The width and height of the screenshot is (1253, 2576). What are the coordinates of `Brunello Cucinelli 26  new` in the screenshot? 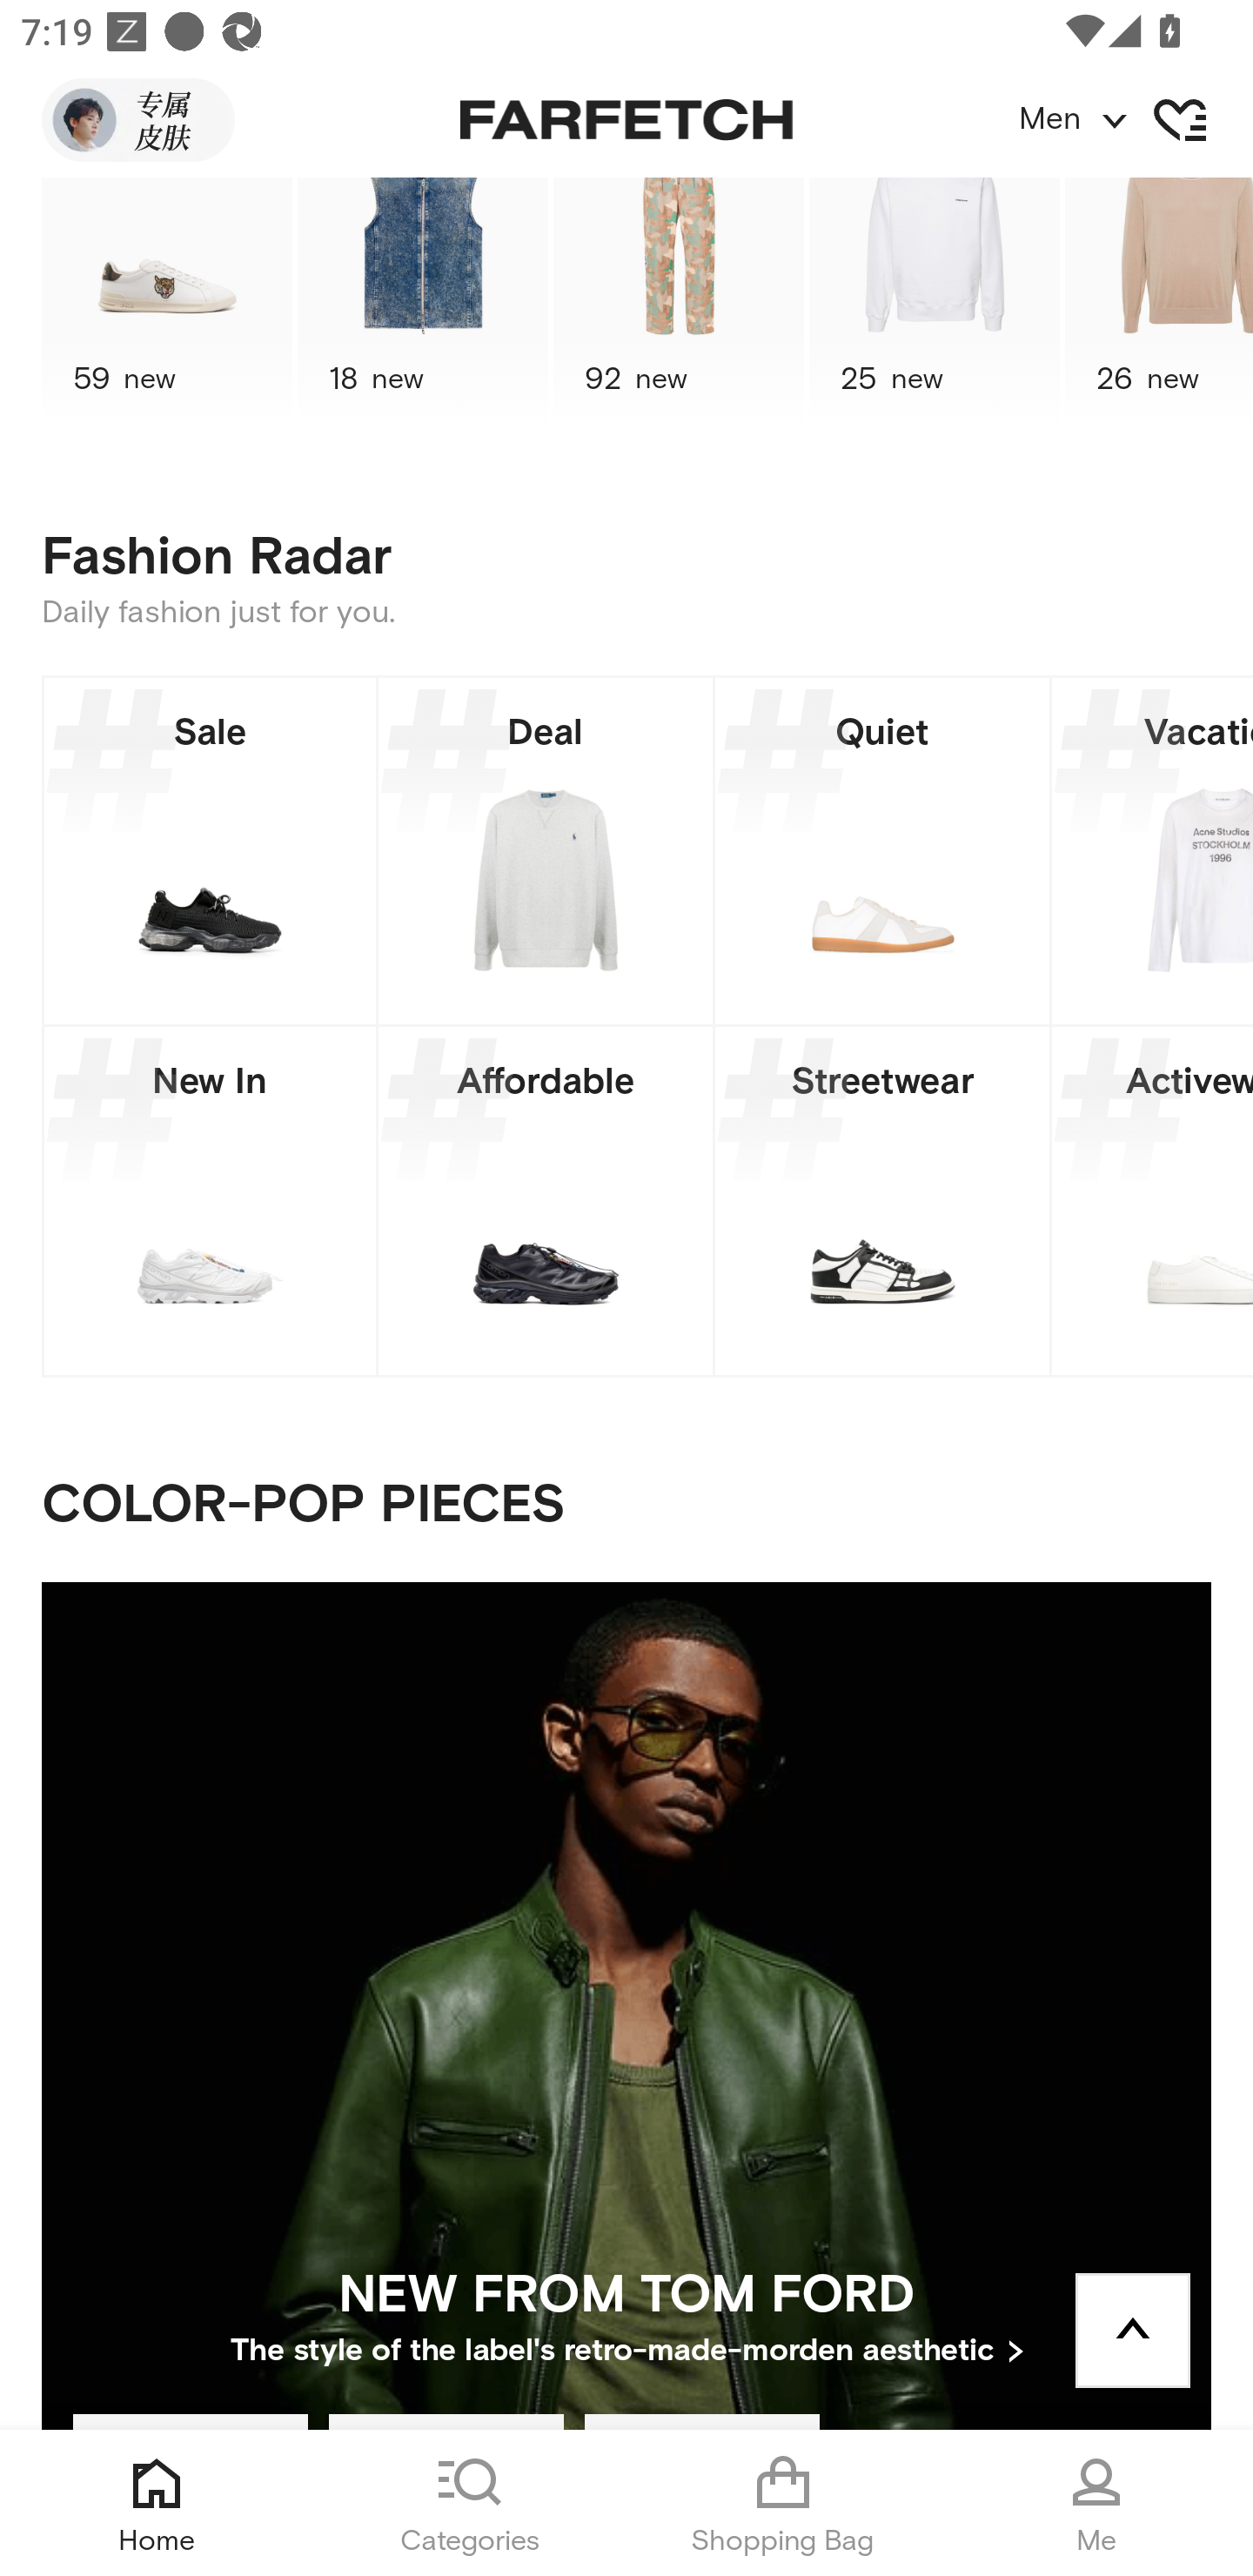 It's located at (1159, 304).